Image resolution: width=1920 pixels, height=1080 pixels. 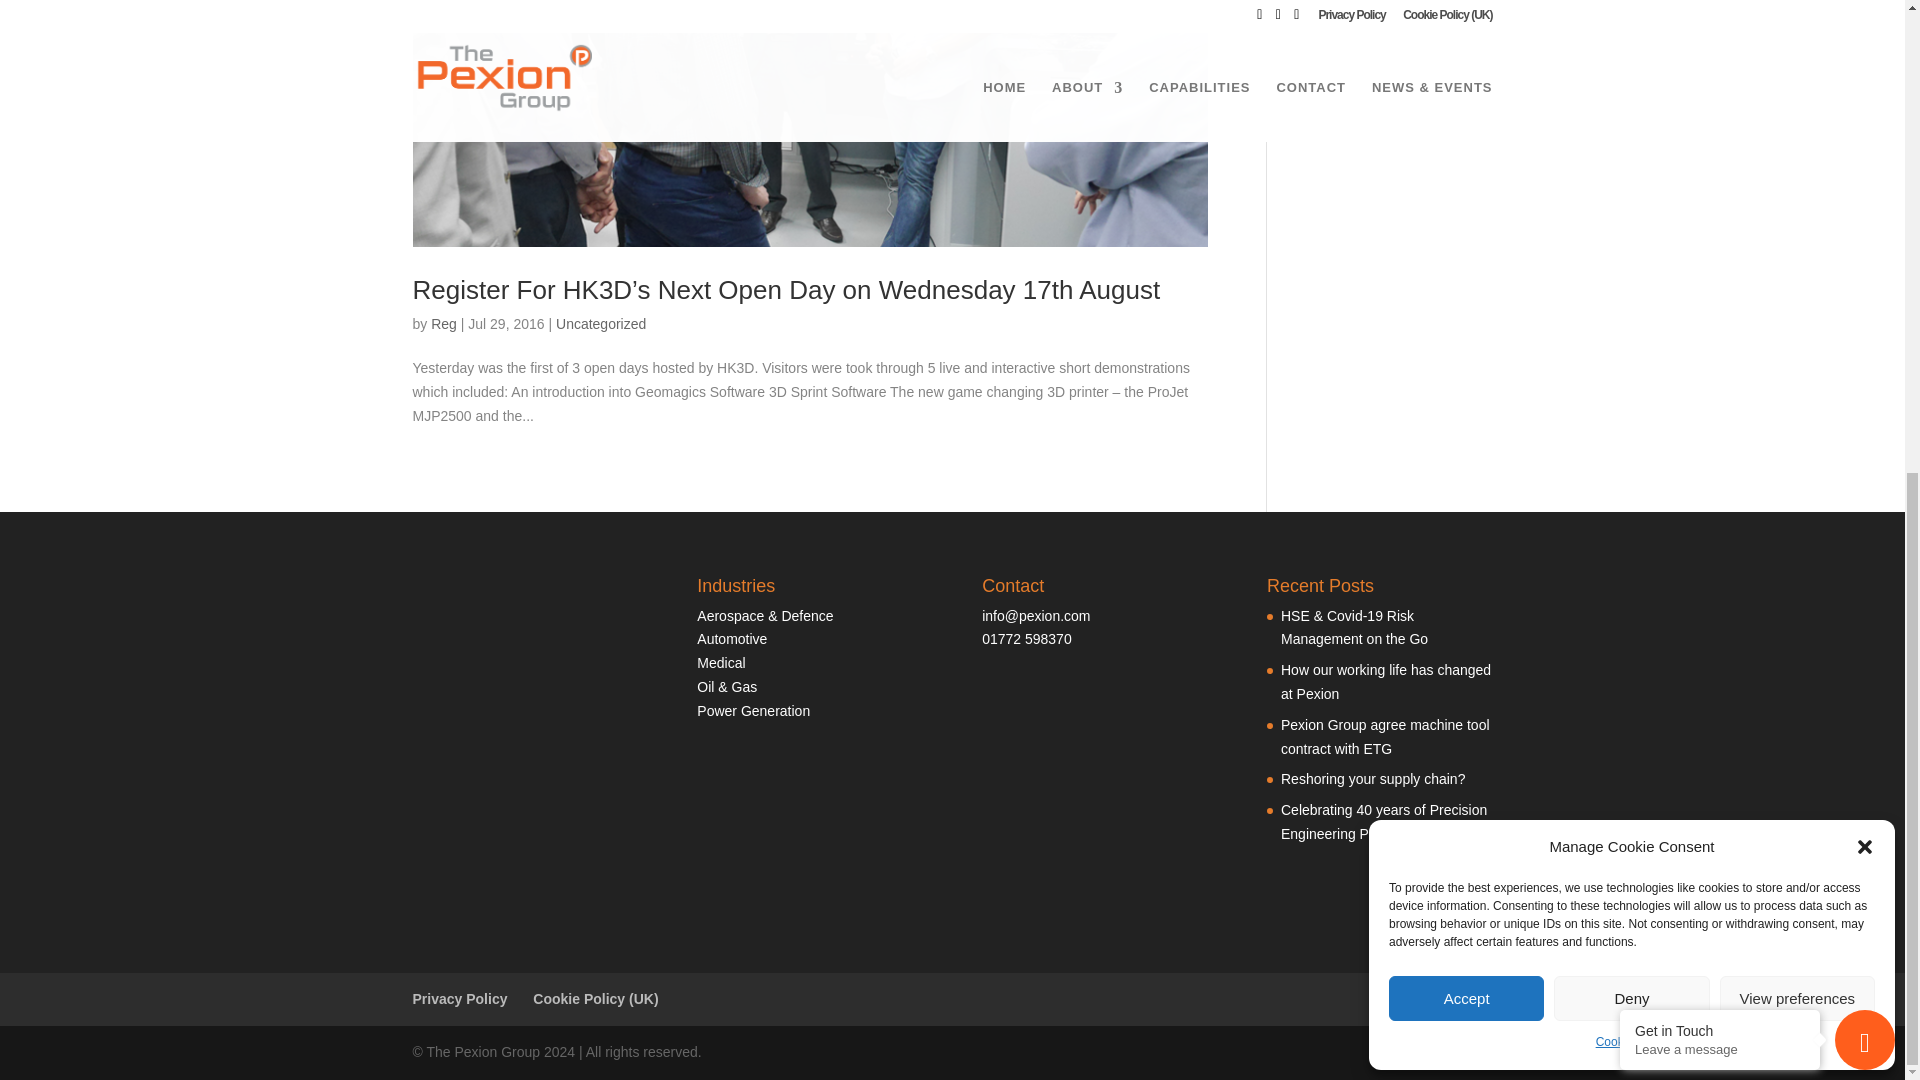 What do you see at coordinates (1720, 215) in the screenshot?
I see `Leave a message` at bounding box center [1720, 215].